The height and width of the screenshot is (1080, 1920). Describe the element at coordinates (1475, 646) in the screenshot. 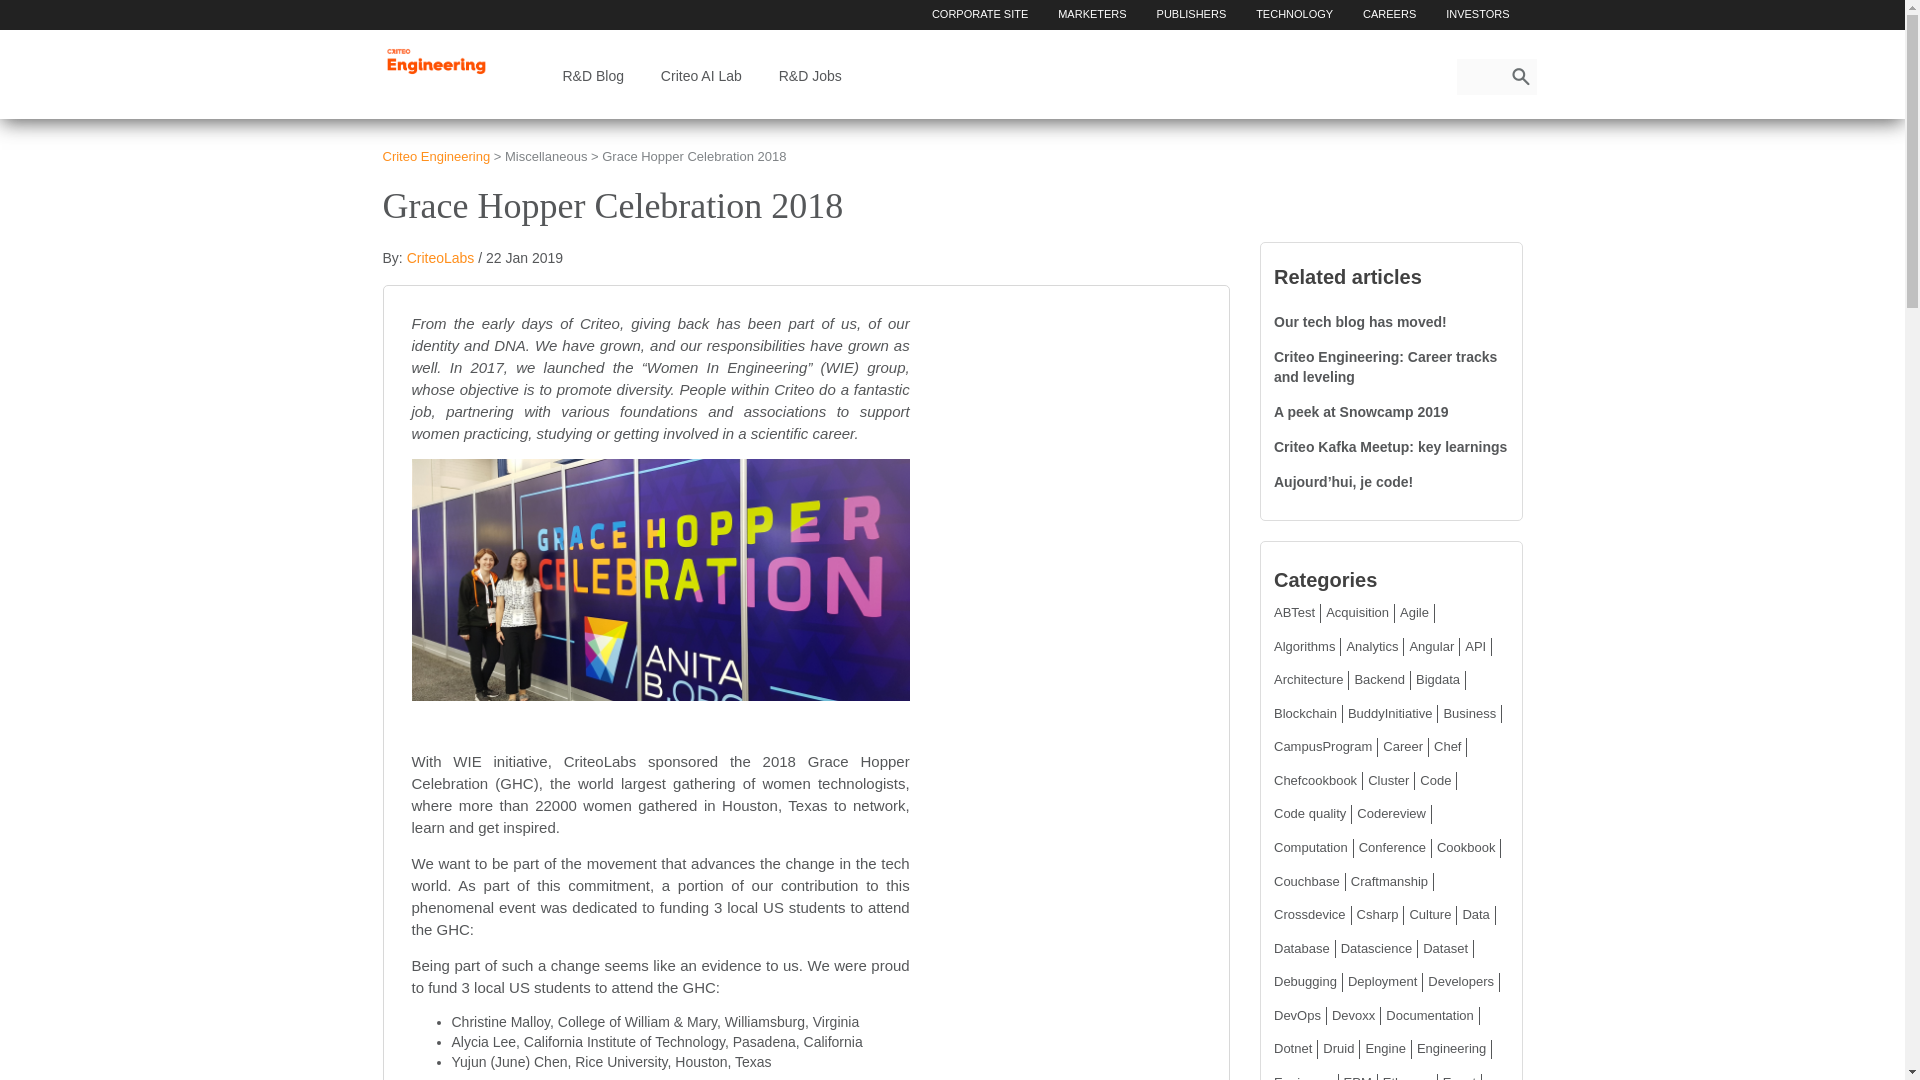

I see `API` at that location.